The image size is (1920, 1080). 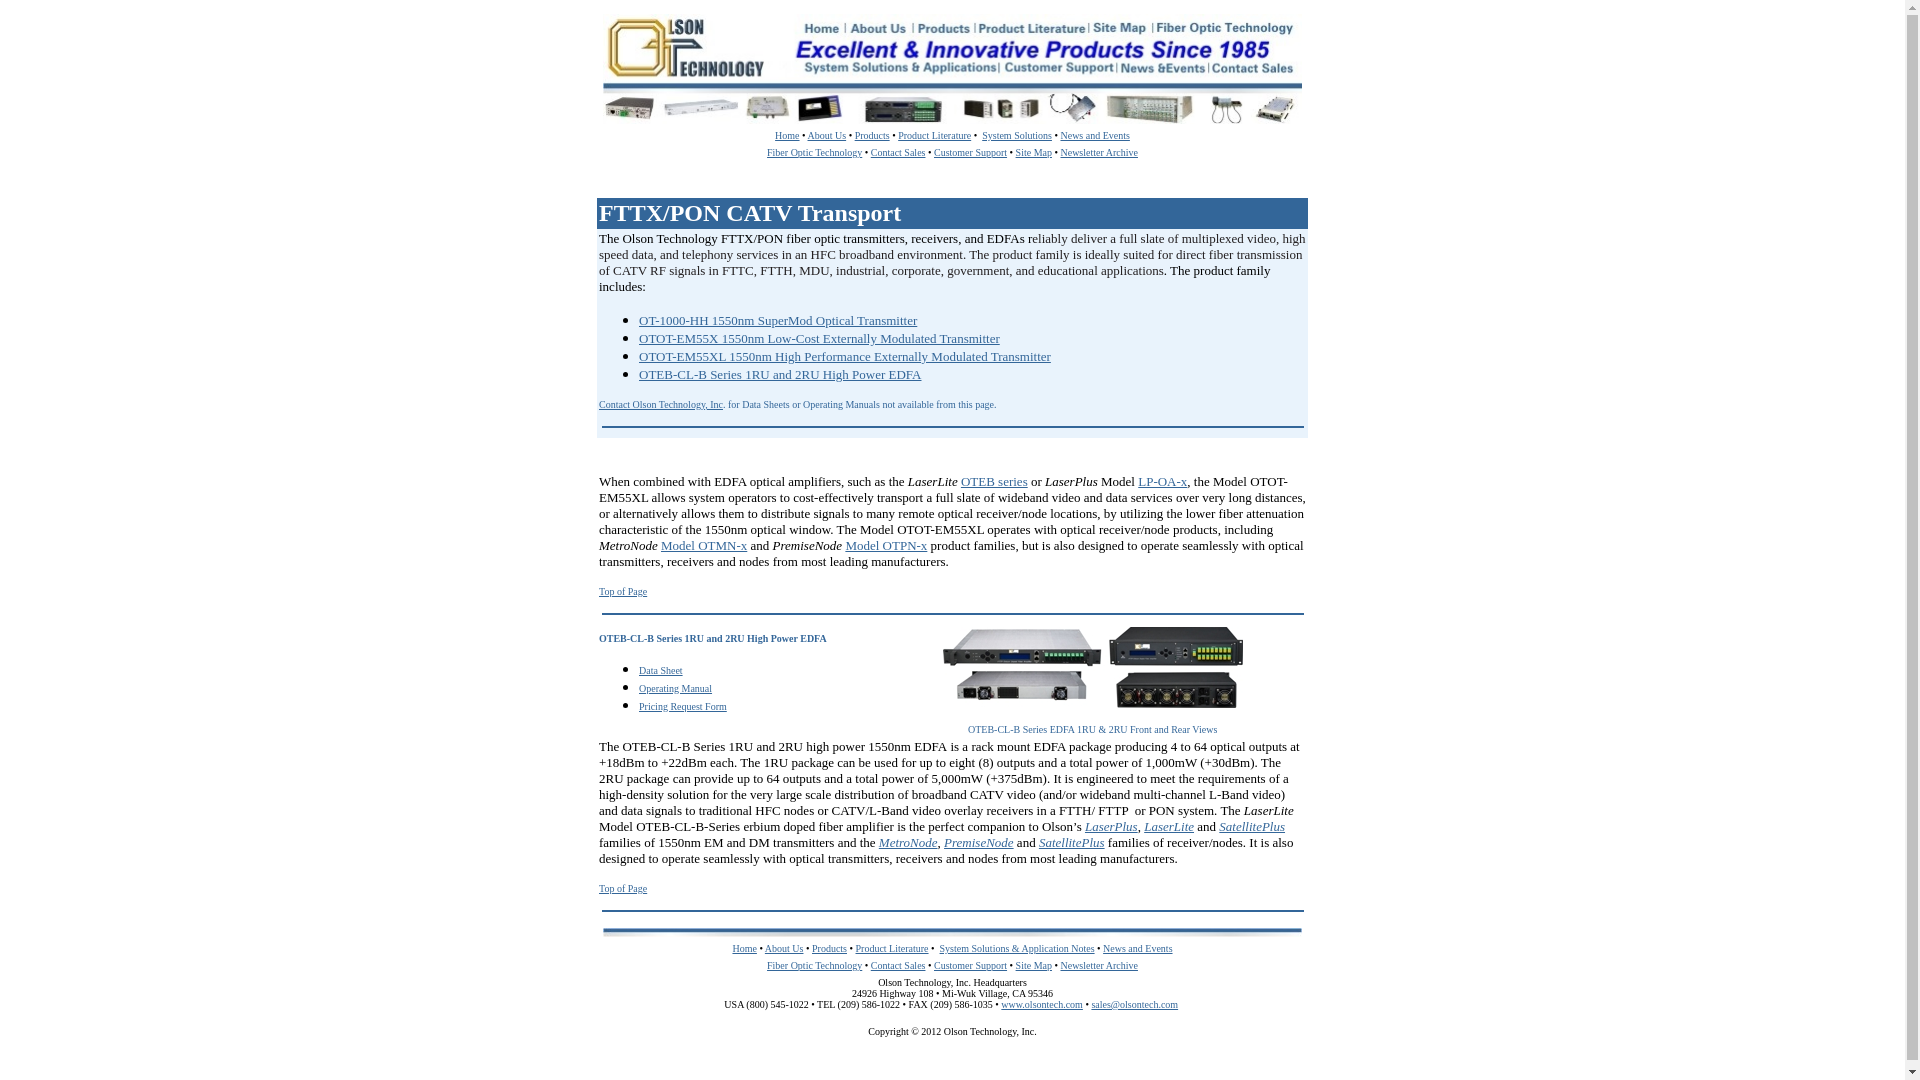 I want to click on Top of Page, so click(x=623, y=592).